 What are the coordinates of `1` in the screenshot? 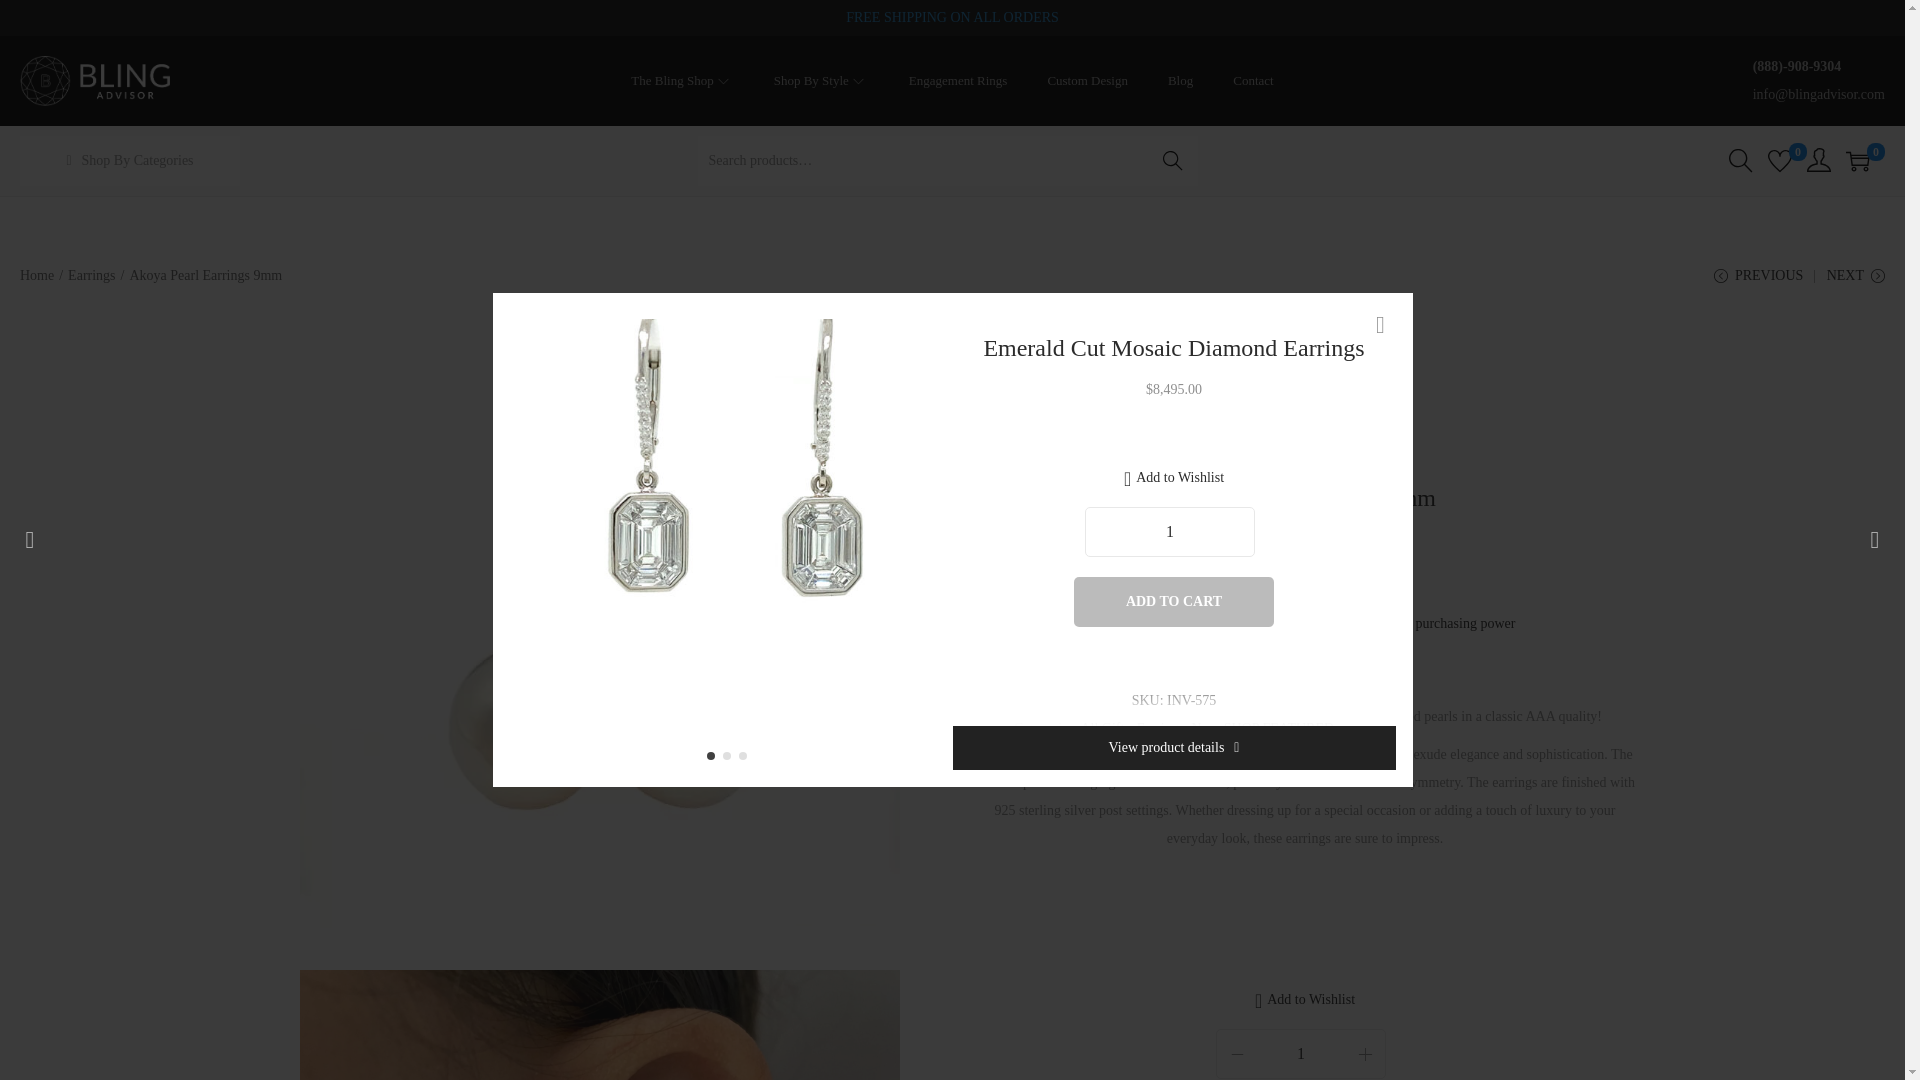 It's located at (1170, 532).